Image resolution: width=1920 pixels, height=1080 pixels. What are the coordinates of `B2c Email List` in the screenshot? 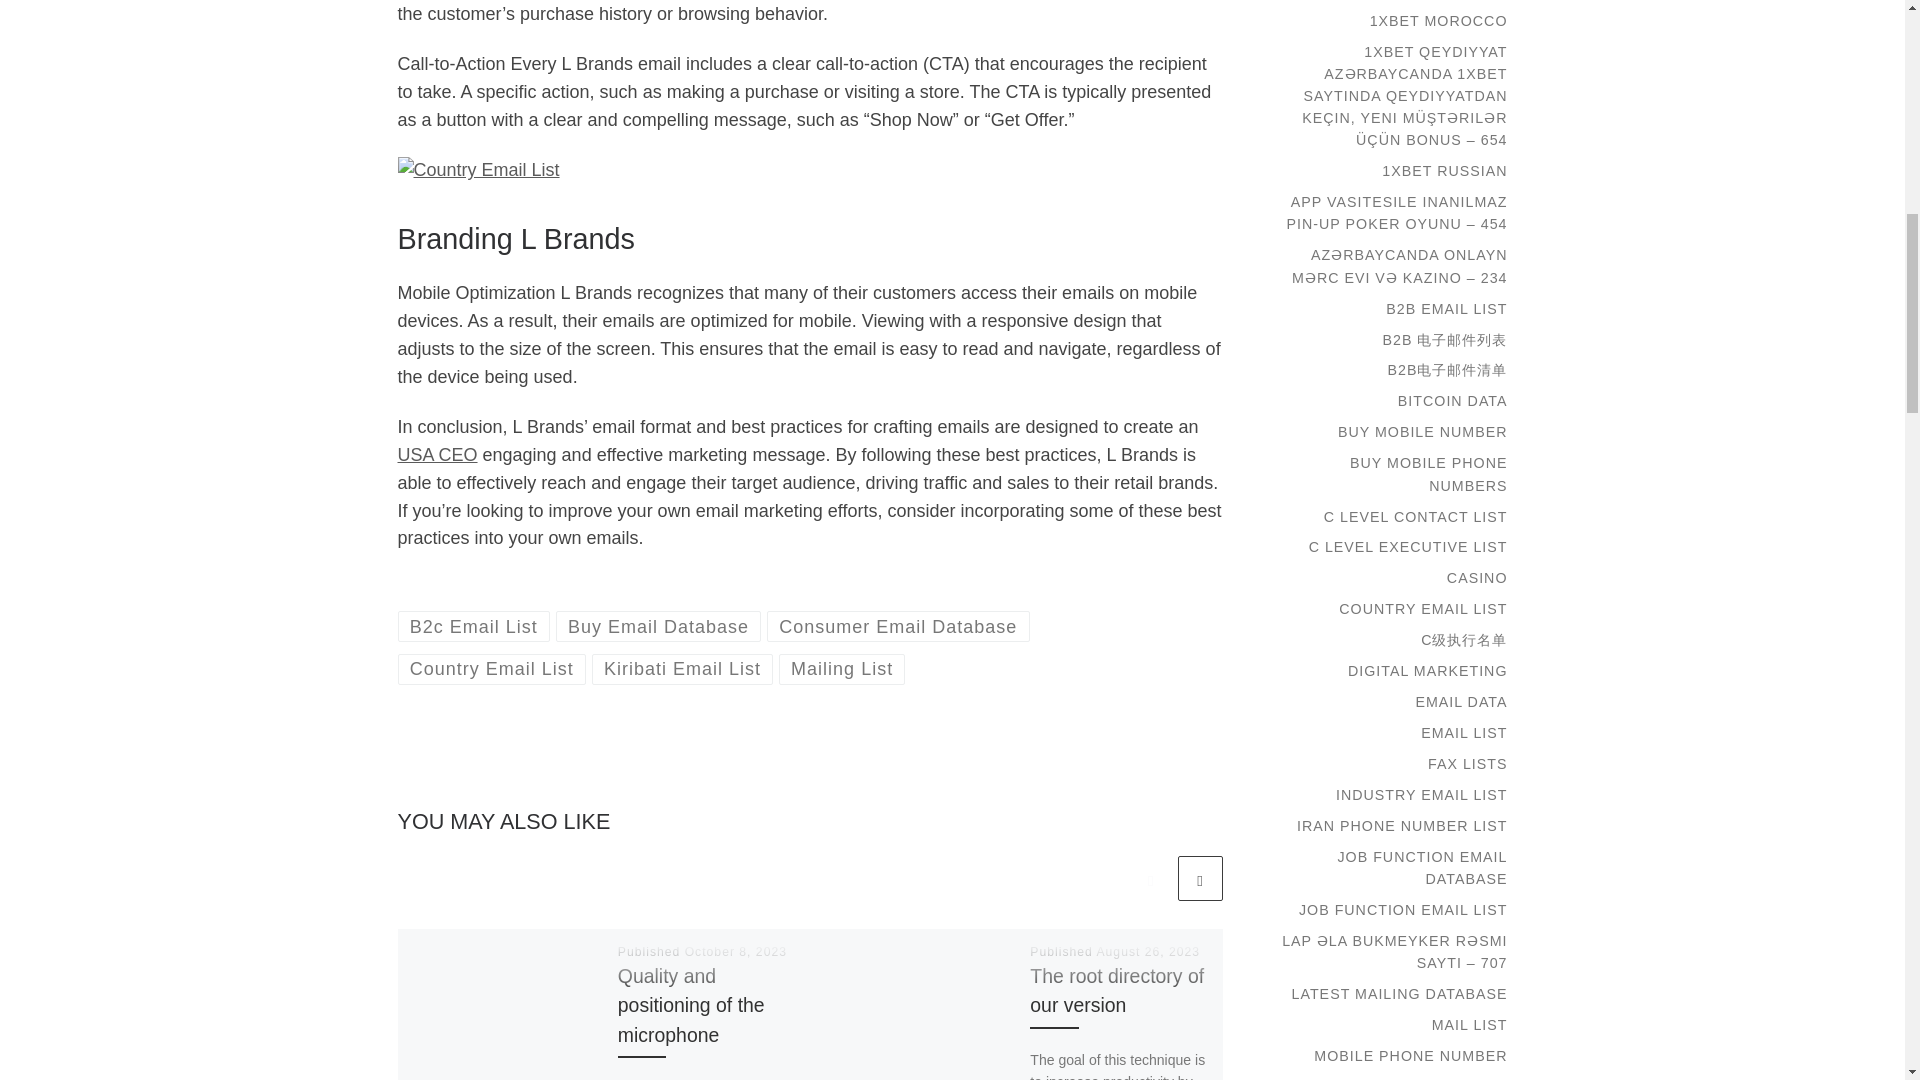 It's located at (474, 626).